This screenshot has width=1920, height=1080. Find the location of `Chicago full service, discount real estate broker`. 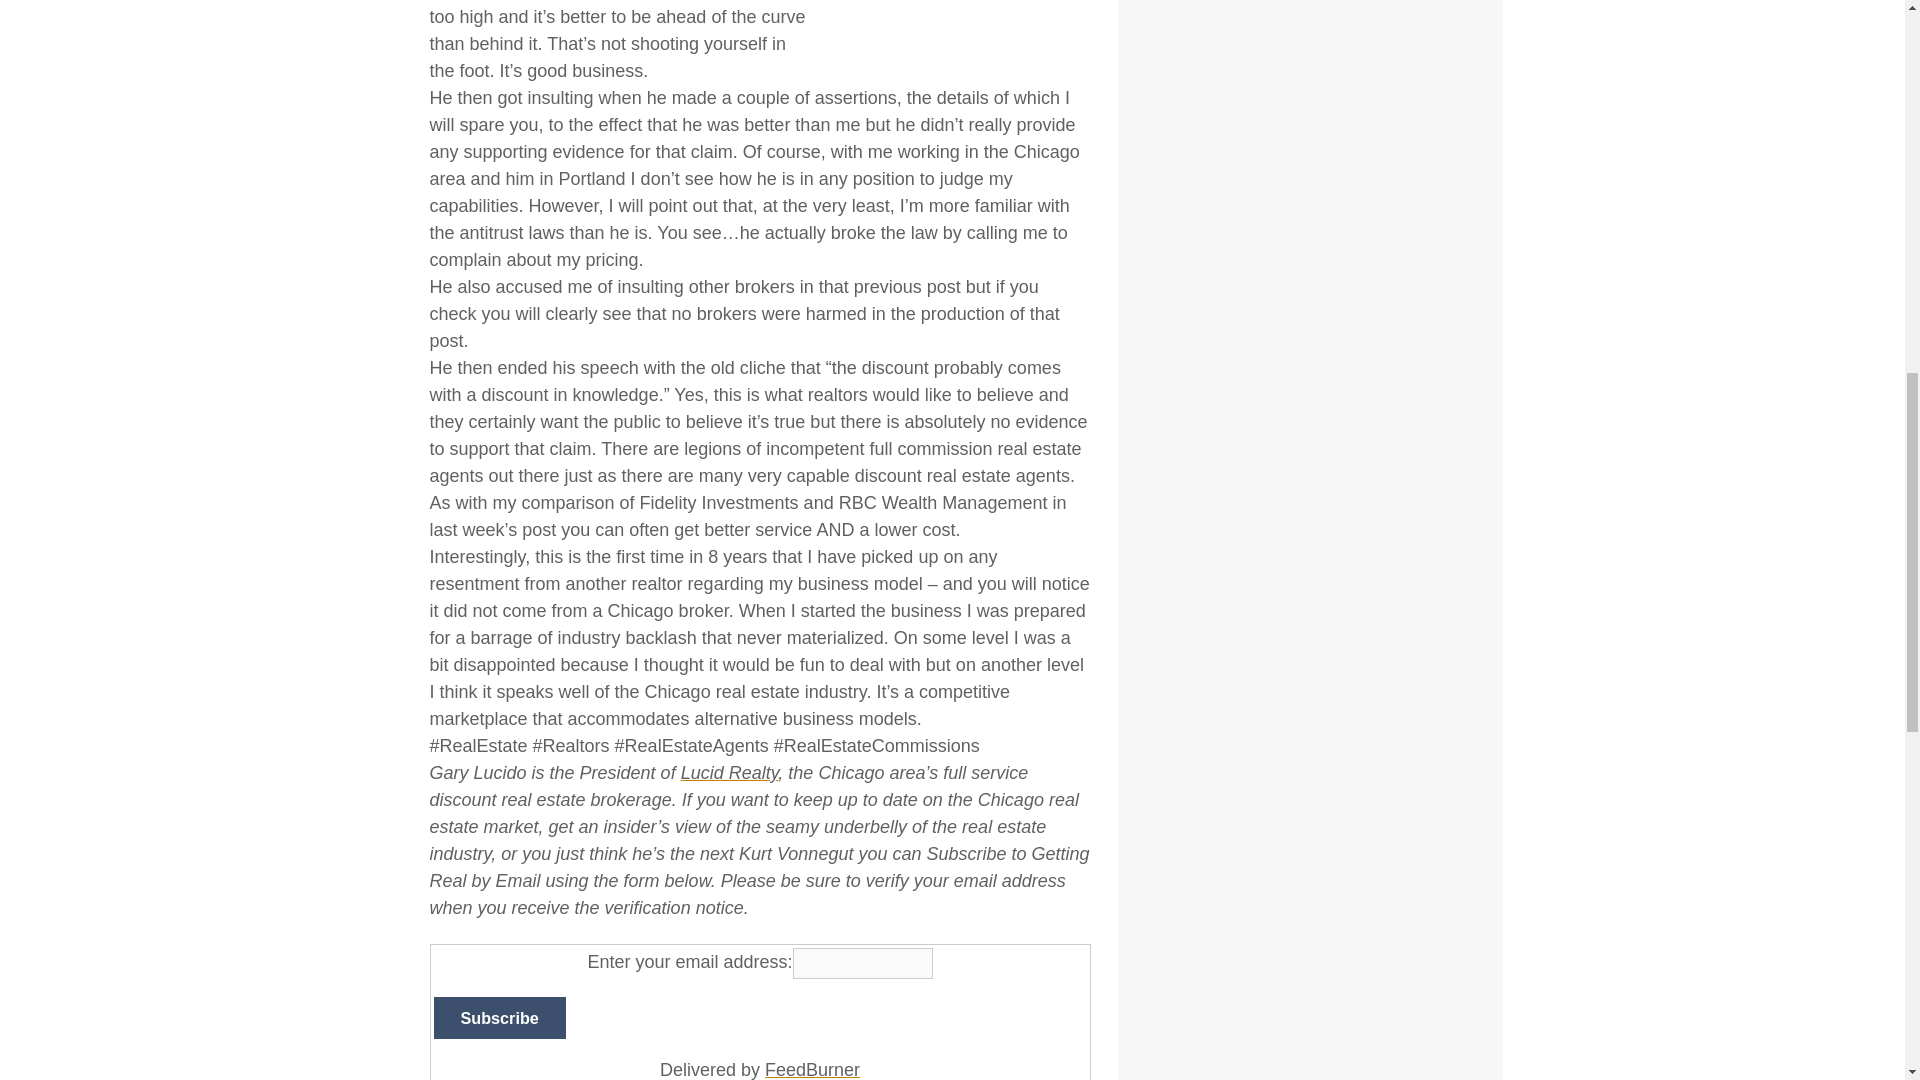

Chicago full service, discount real estate broker is located at coordinates (730, 772).